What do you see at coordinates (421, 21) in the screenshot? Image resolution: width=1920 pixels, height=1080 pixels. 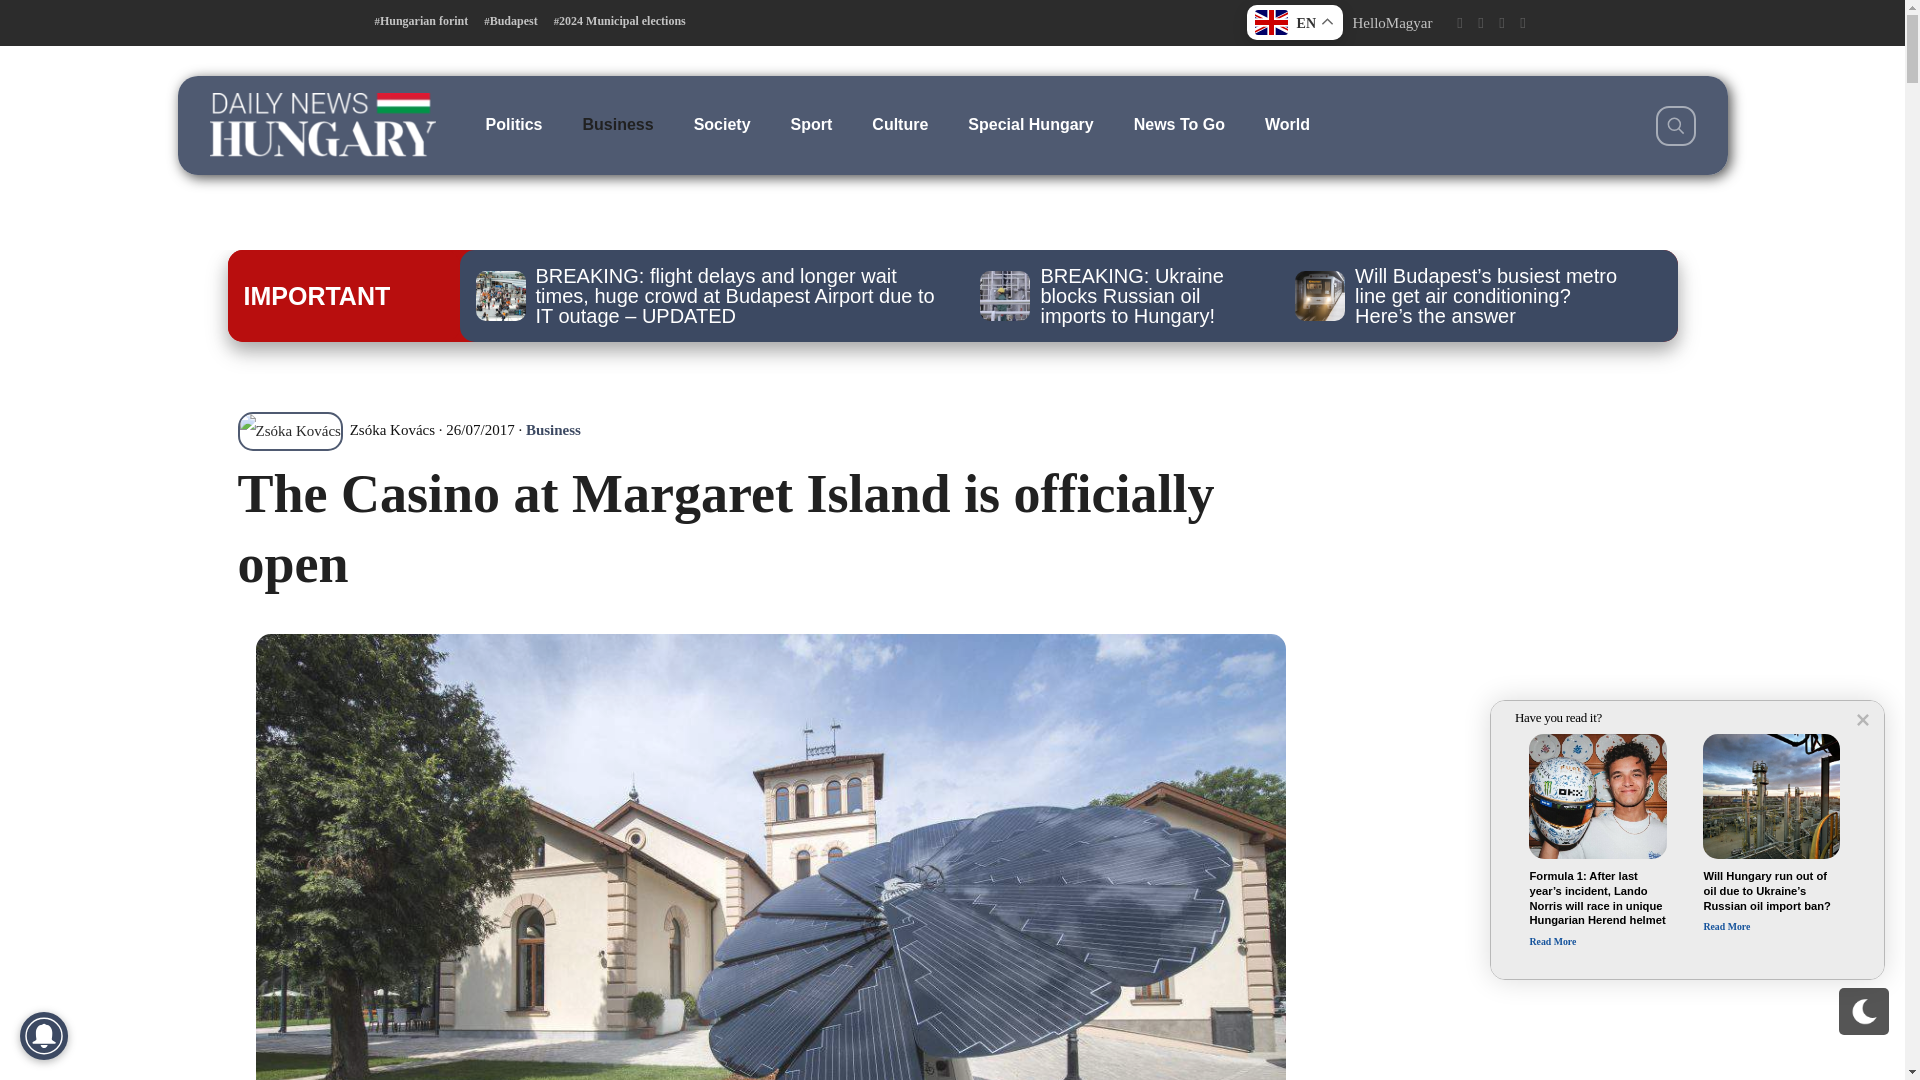 I see `Hungarian forint` at bounding box center [421, 21].